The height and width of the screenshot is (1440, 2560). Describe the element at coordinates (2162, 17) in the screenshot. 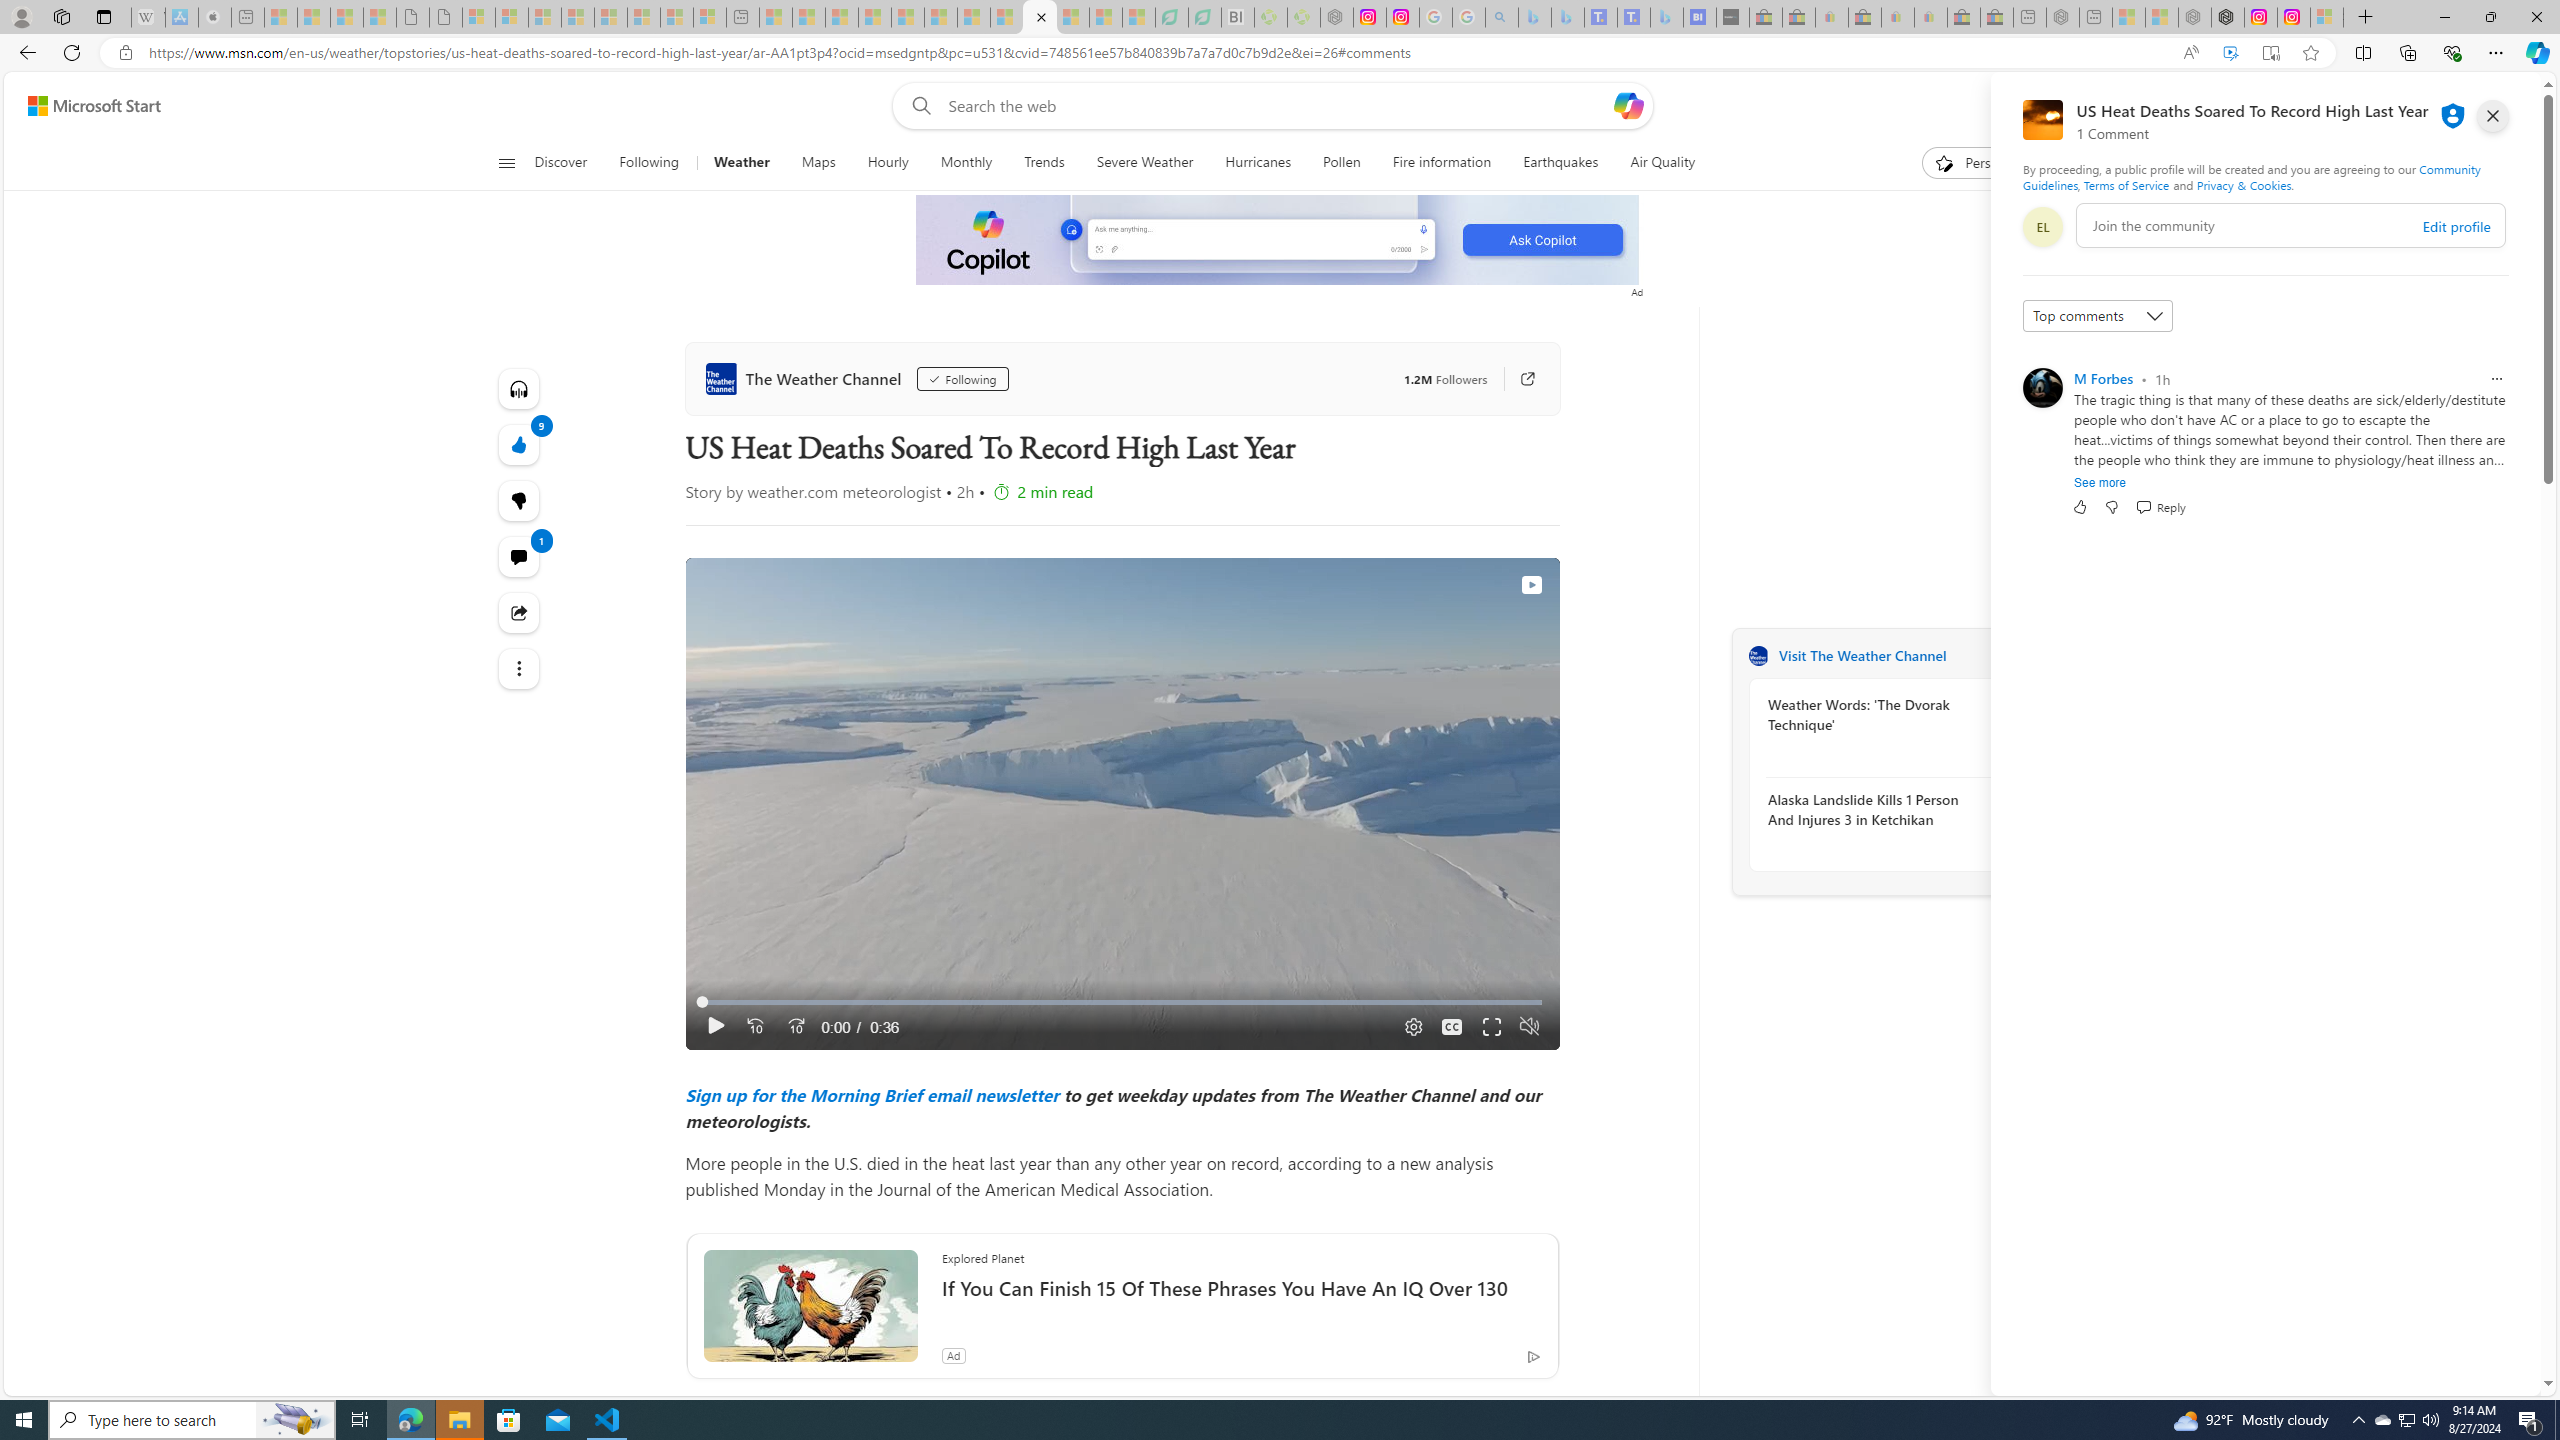

I see `The importance of being lazy - Sleeping` at that location.